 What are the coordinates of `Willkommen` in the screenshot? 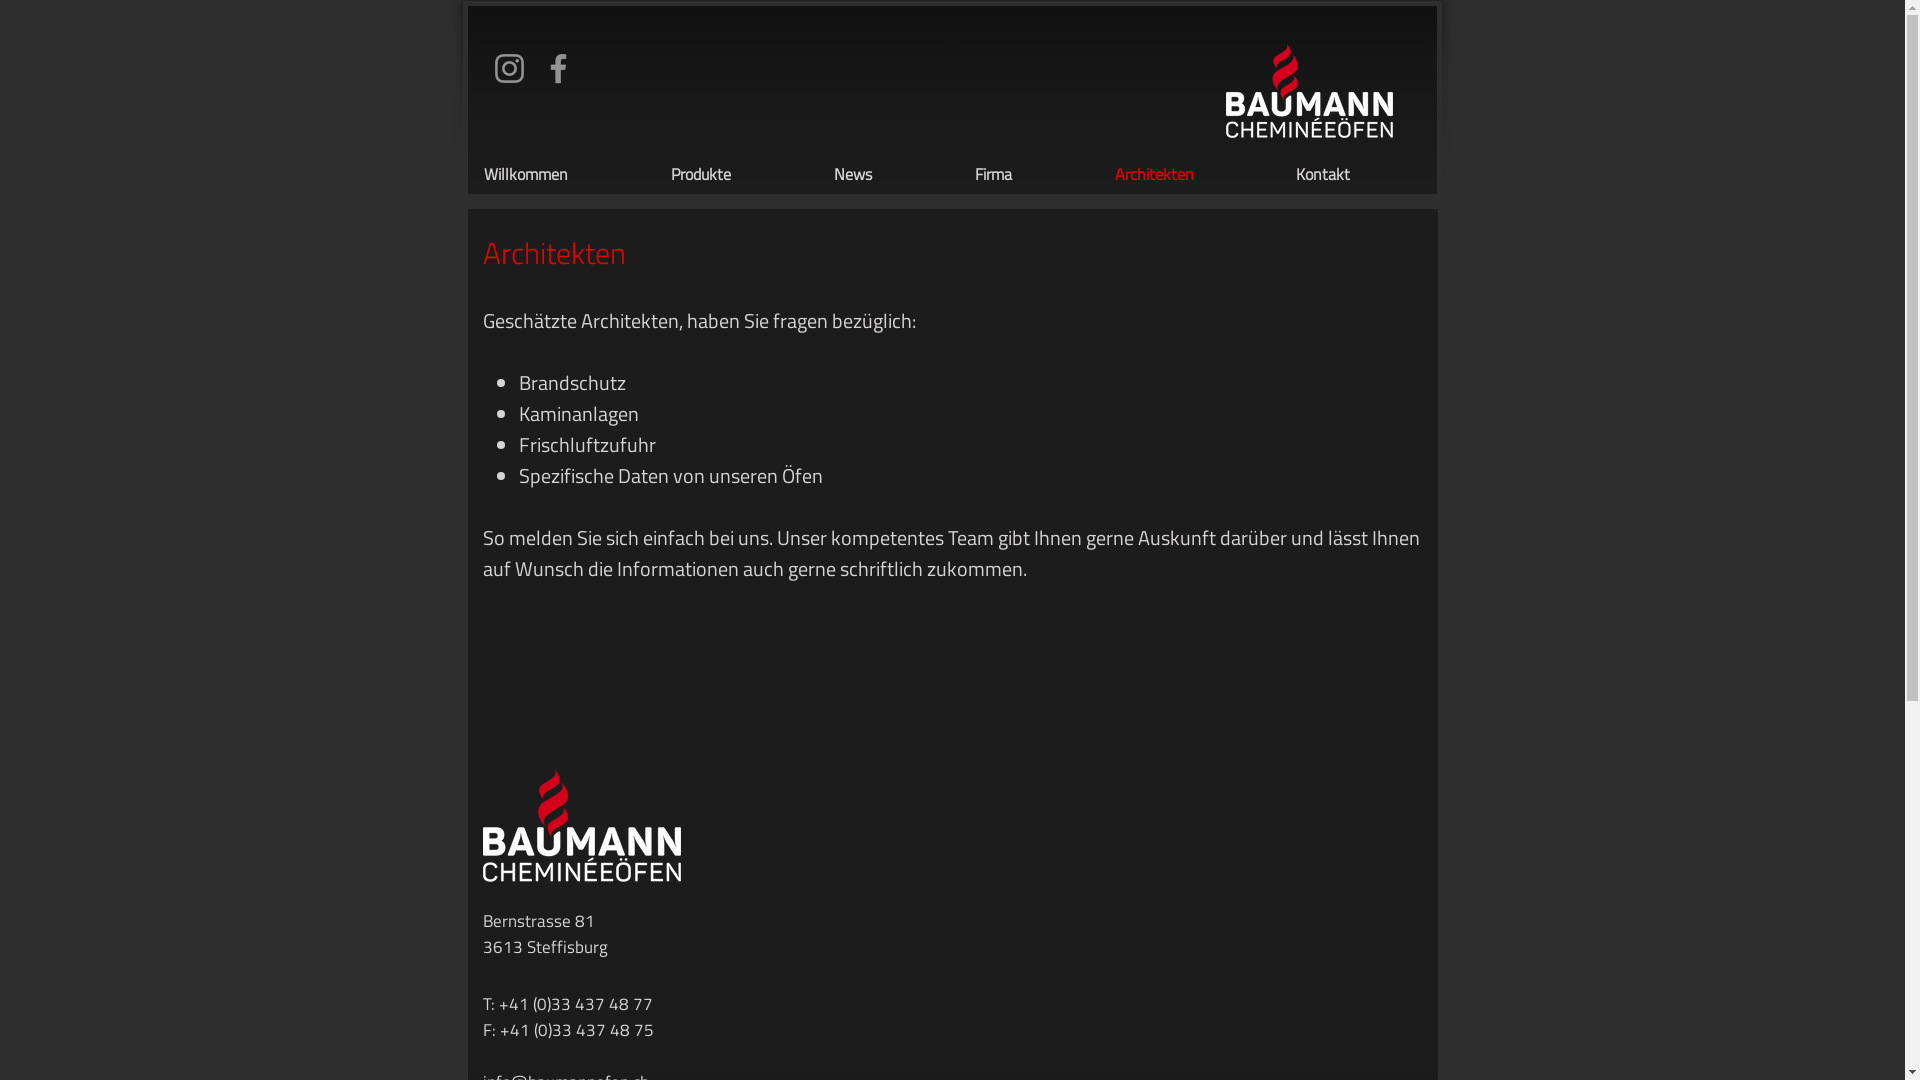 It's located at (562, 174).